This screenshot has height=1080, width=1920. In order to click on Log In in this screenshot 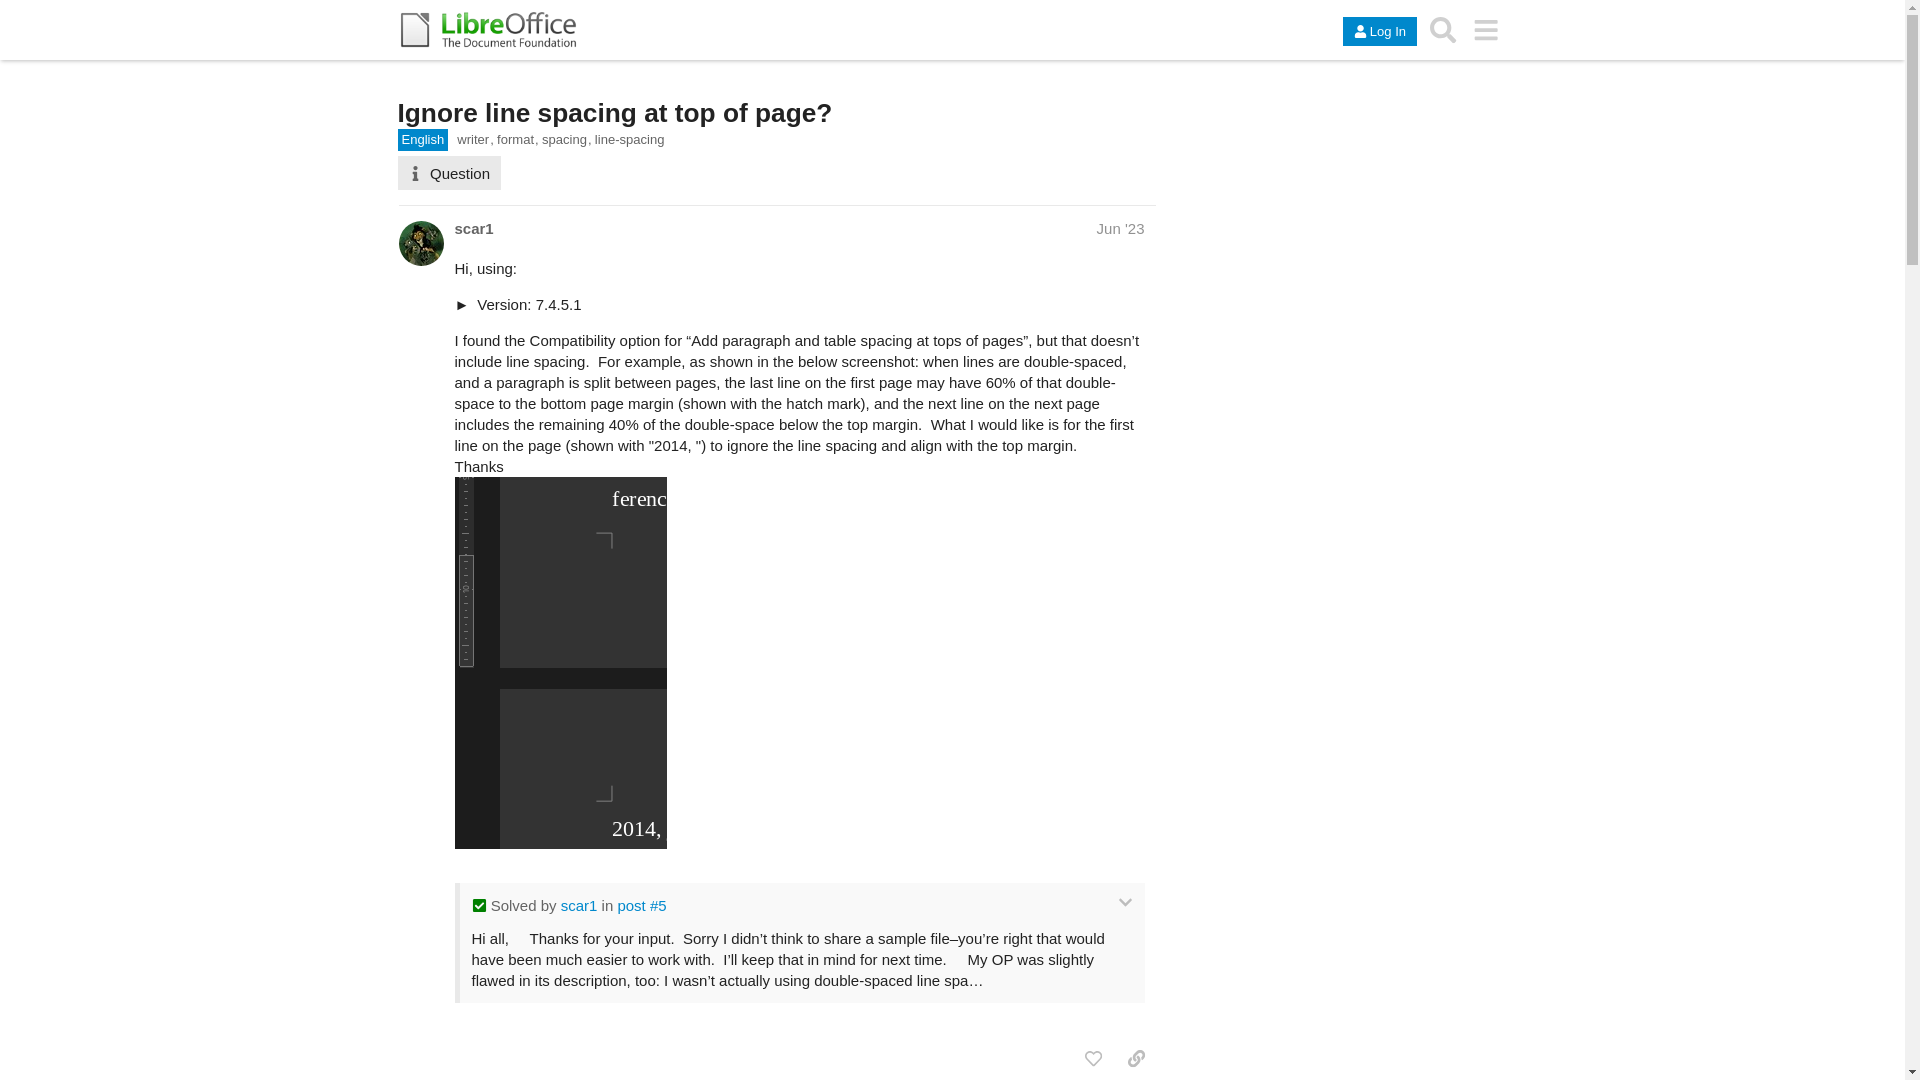, I will do `click(1379, 32)`.